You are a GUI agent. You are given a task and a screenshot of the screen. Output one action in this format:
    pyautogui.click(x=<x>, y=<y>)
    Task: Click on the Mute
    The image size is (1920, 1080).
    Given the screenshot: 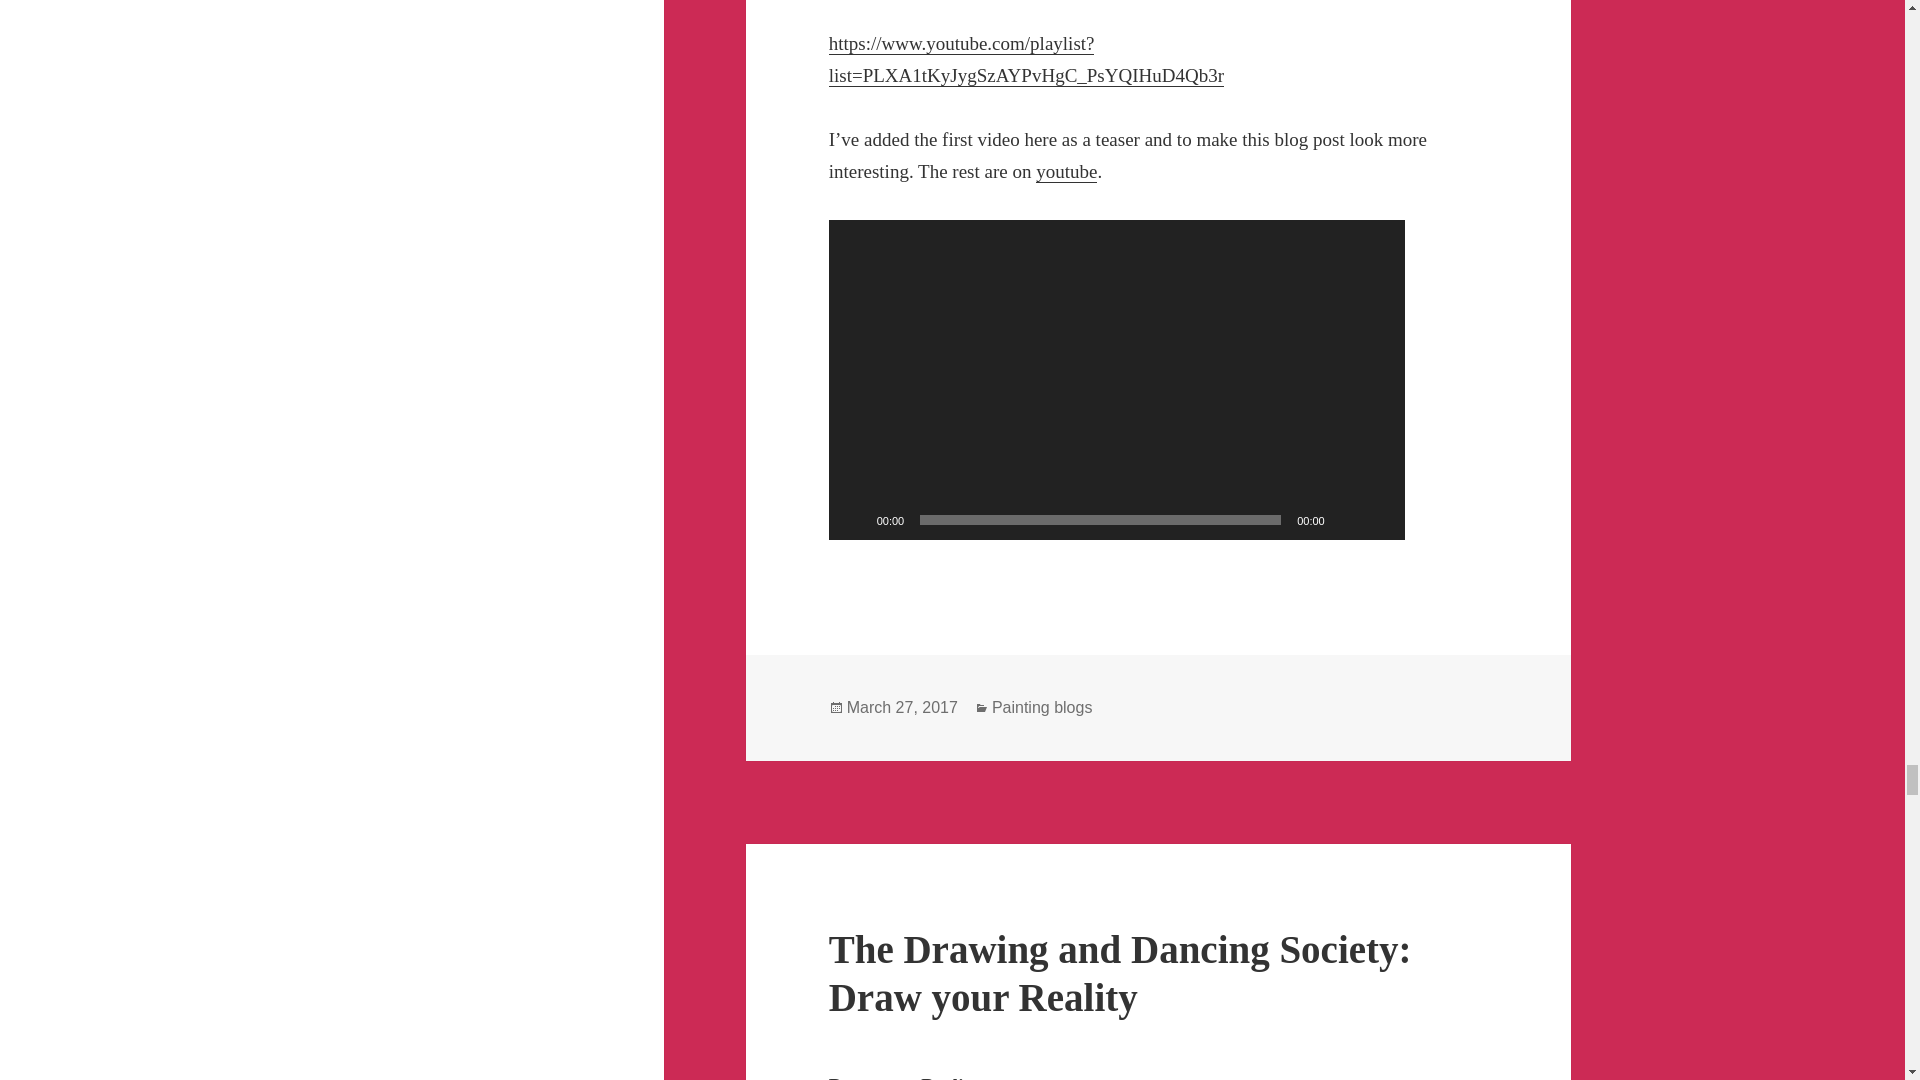 What is the action you would take?
    pyautogui.click(x=1346, y=520)
    